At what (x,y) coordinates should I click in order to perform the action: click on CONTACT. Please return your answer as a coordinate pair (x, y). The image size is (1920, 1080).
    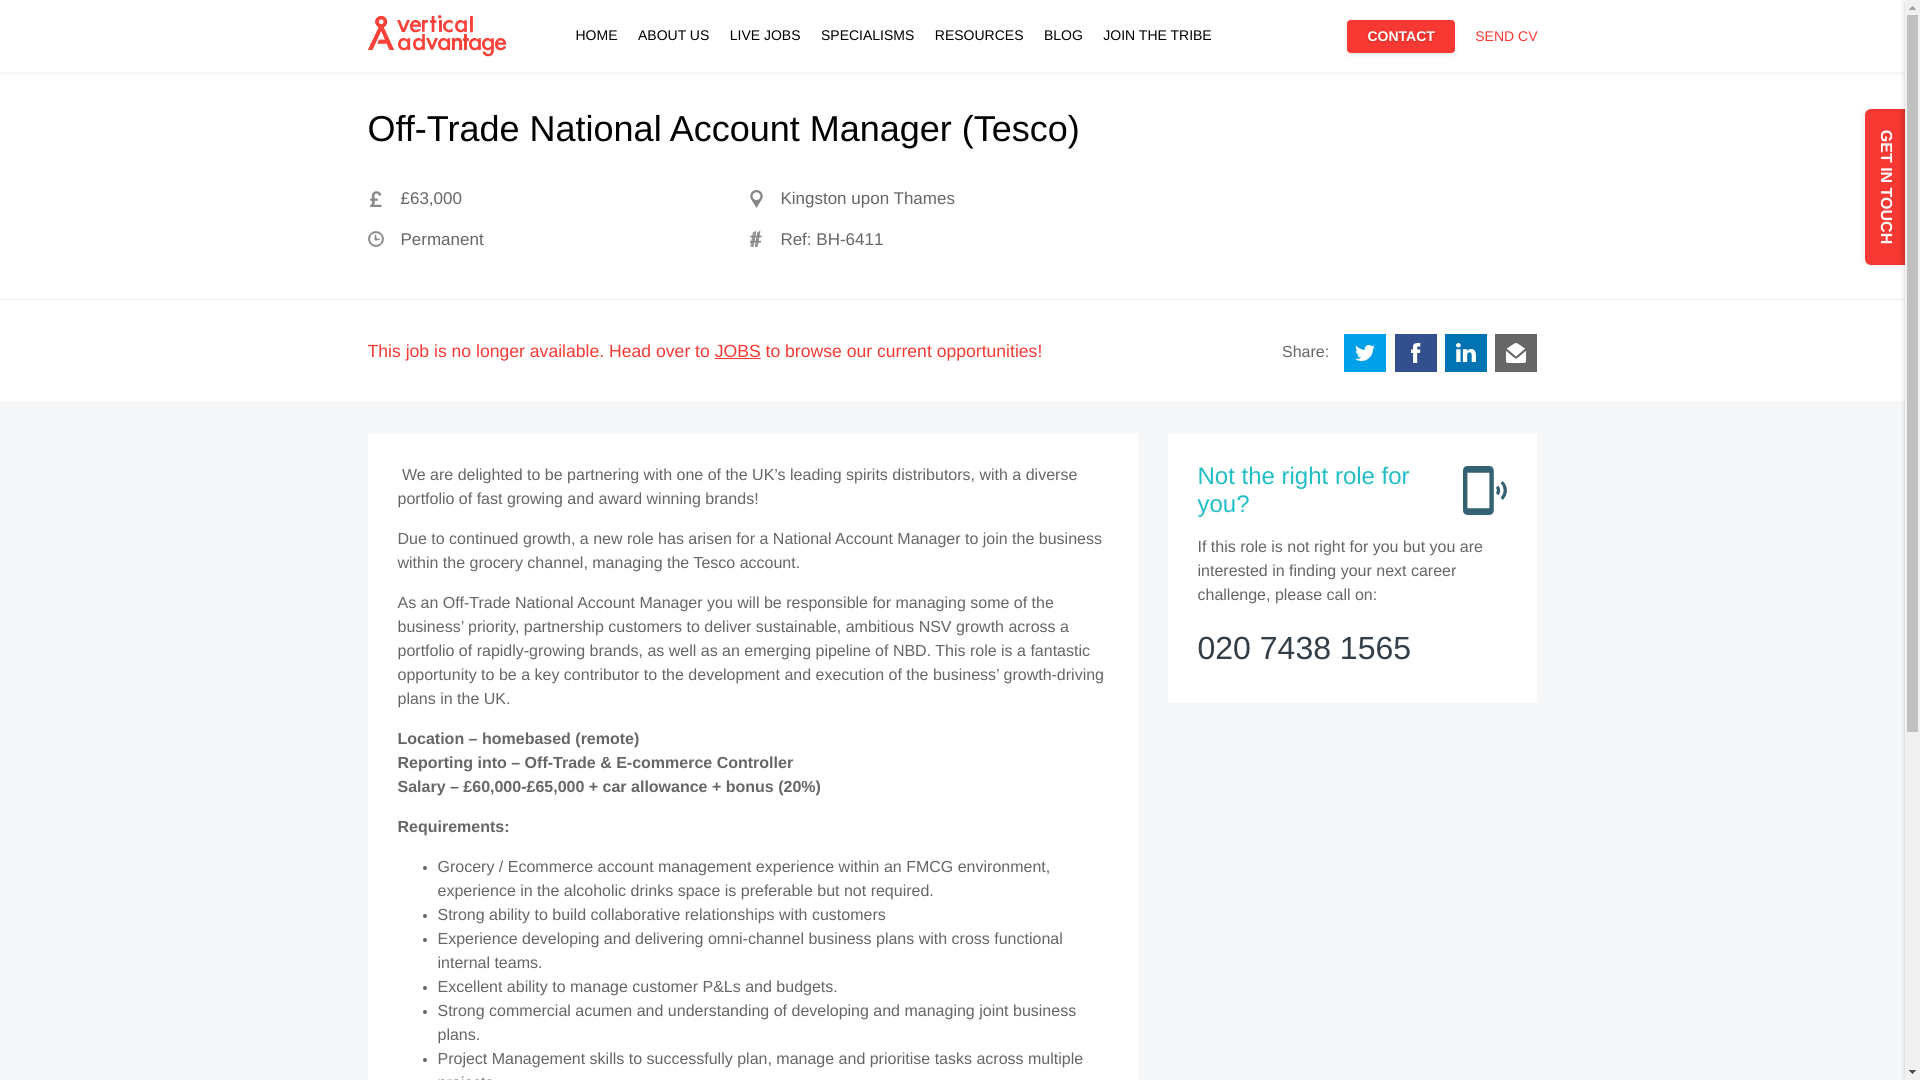
    Looking at the image, I should click on (1400, 36).